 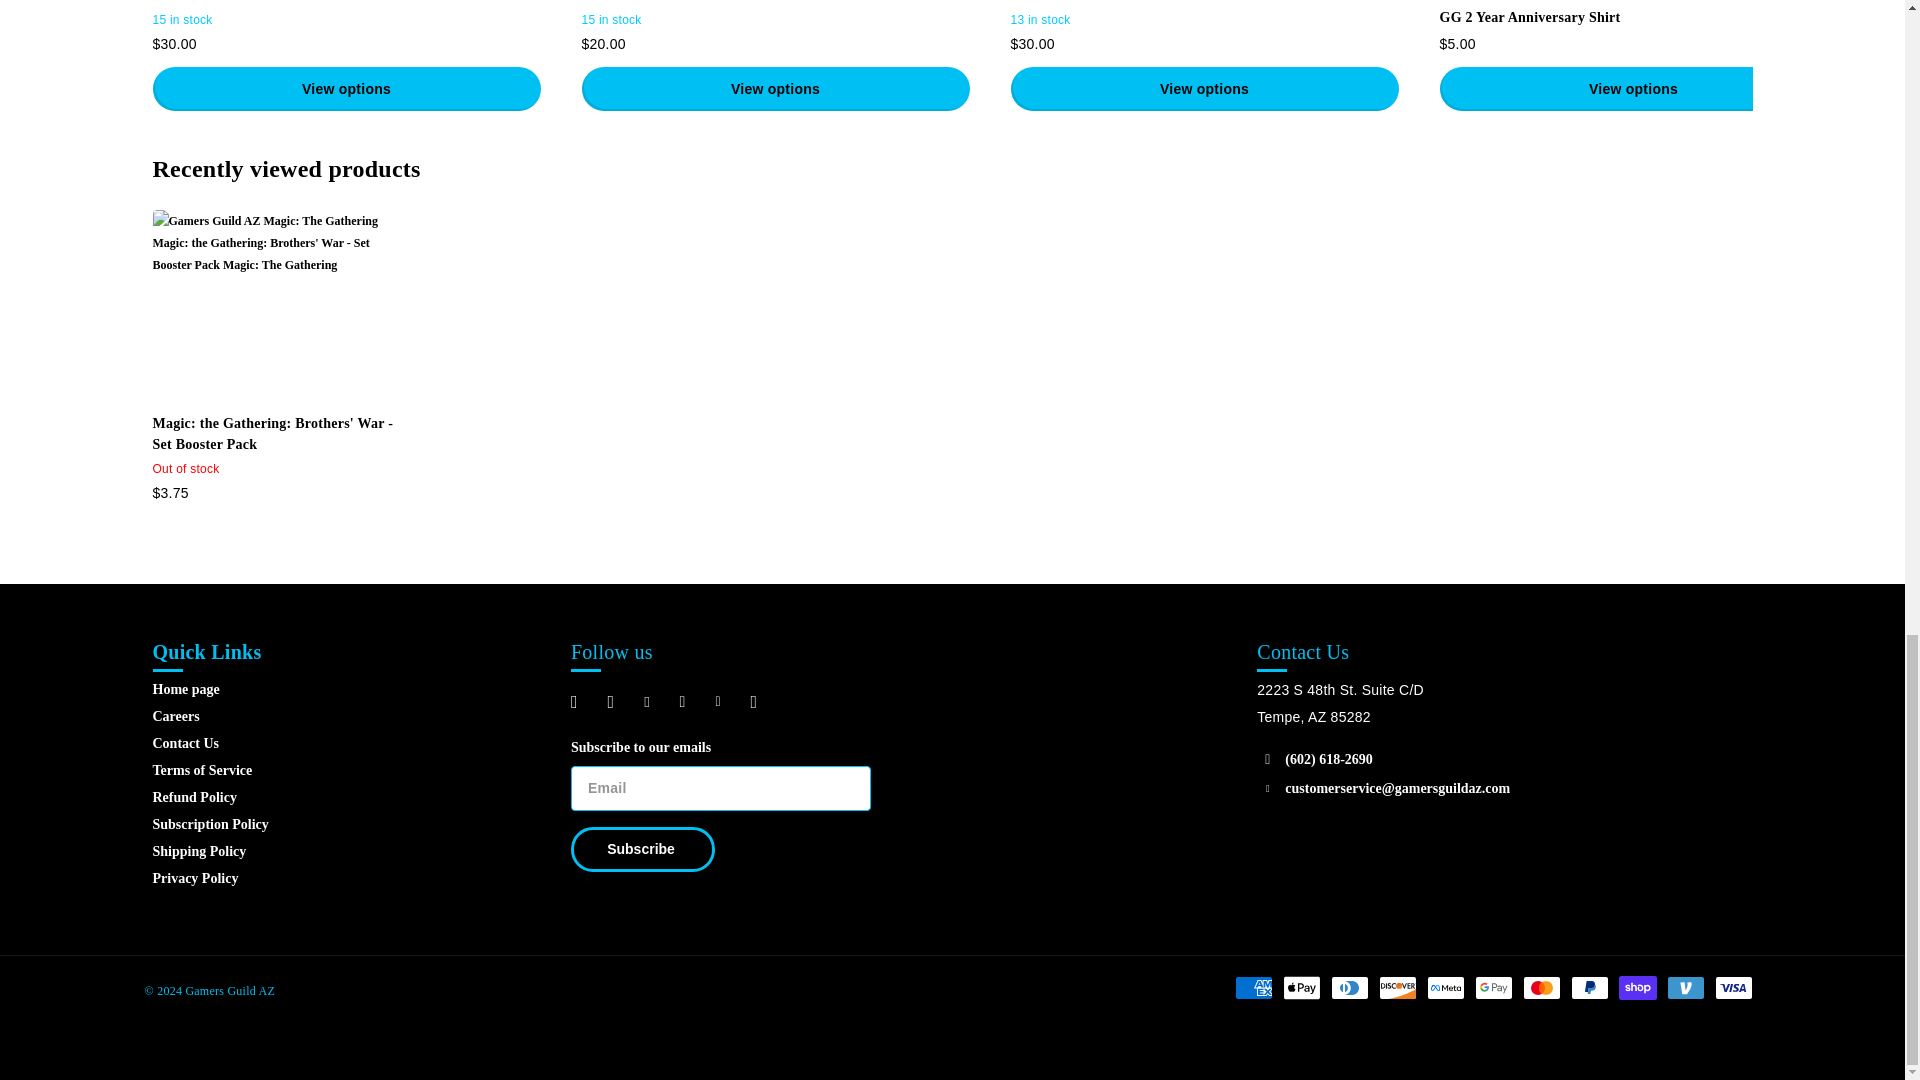 I want to click on American Express, so click(x=1252, y=988).